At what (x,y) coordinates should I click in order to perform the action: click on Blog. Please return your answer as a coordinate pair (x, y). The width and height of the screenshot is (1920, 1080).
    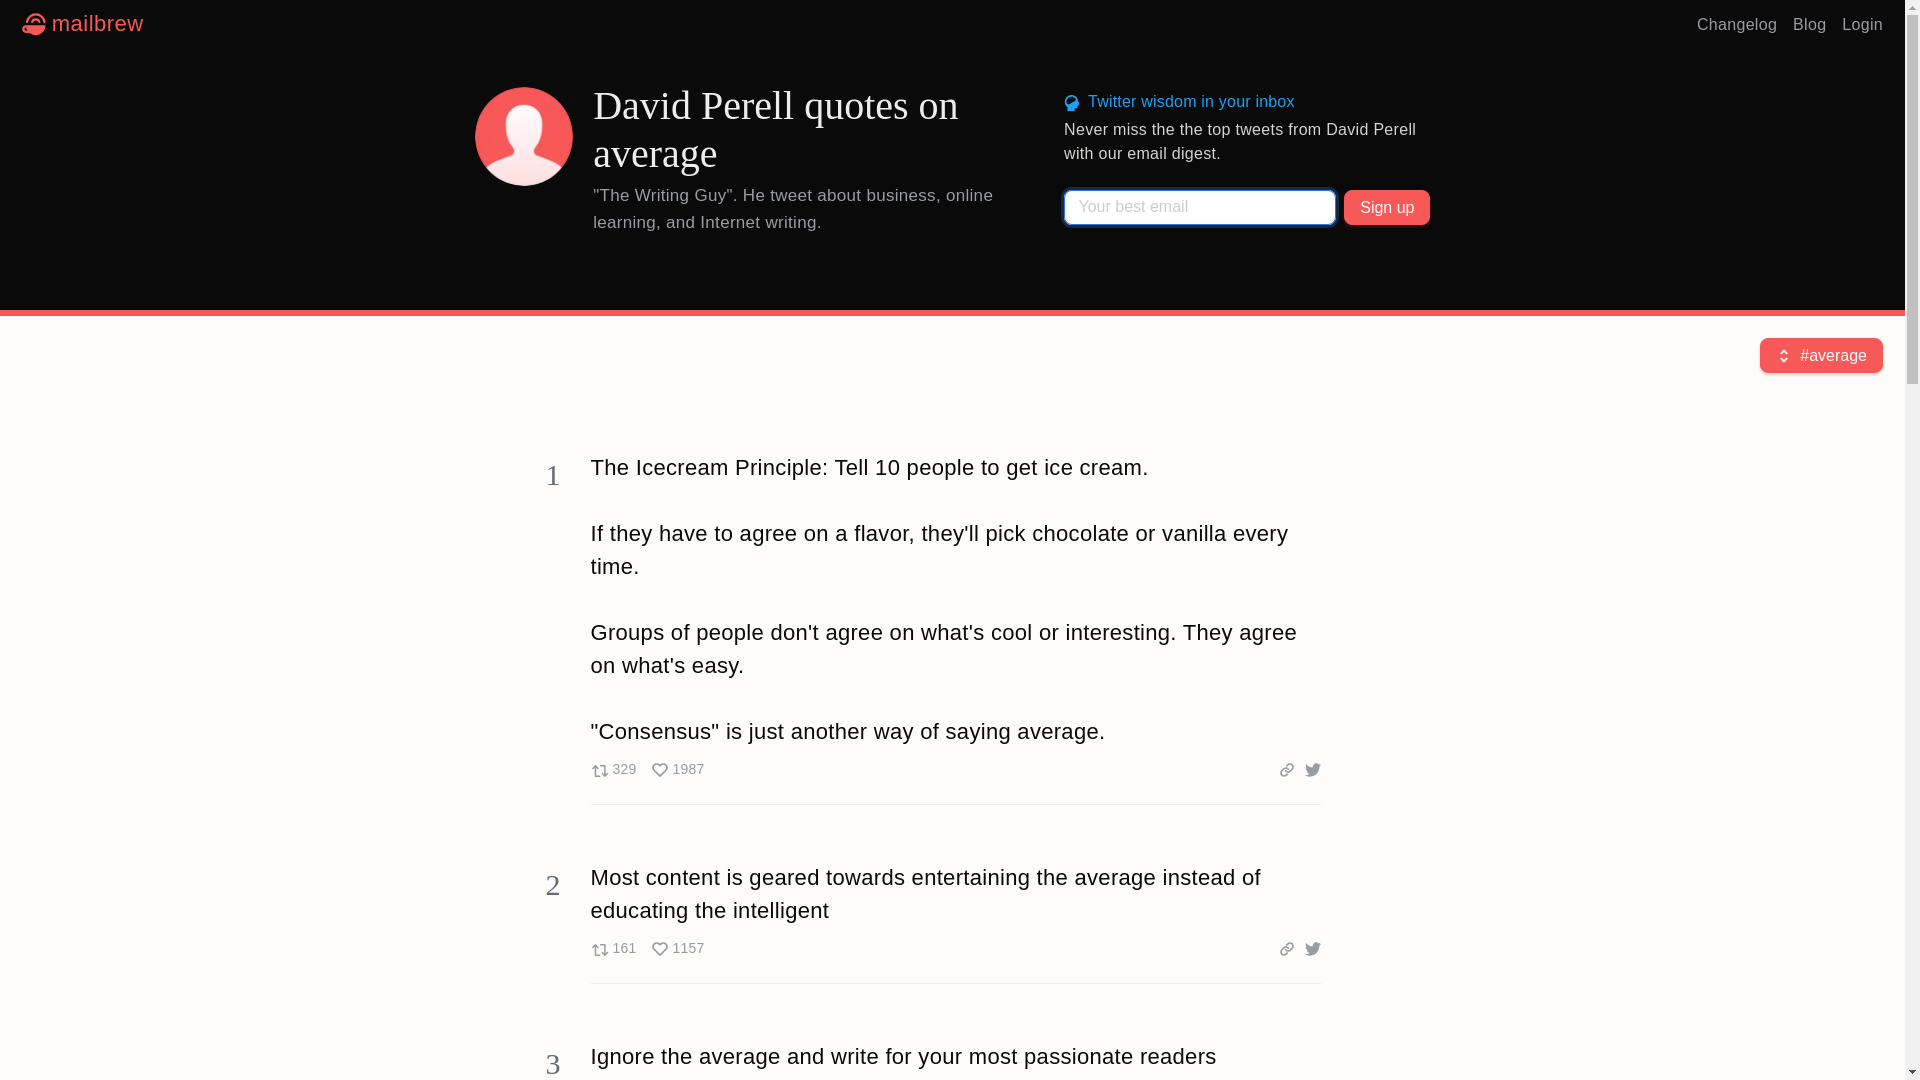
    Looking at the image, I should click on (1809, 24).